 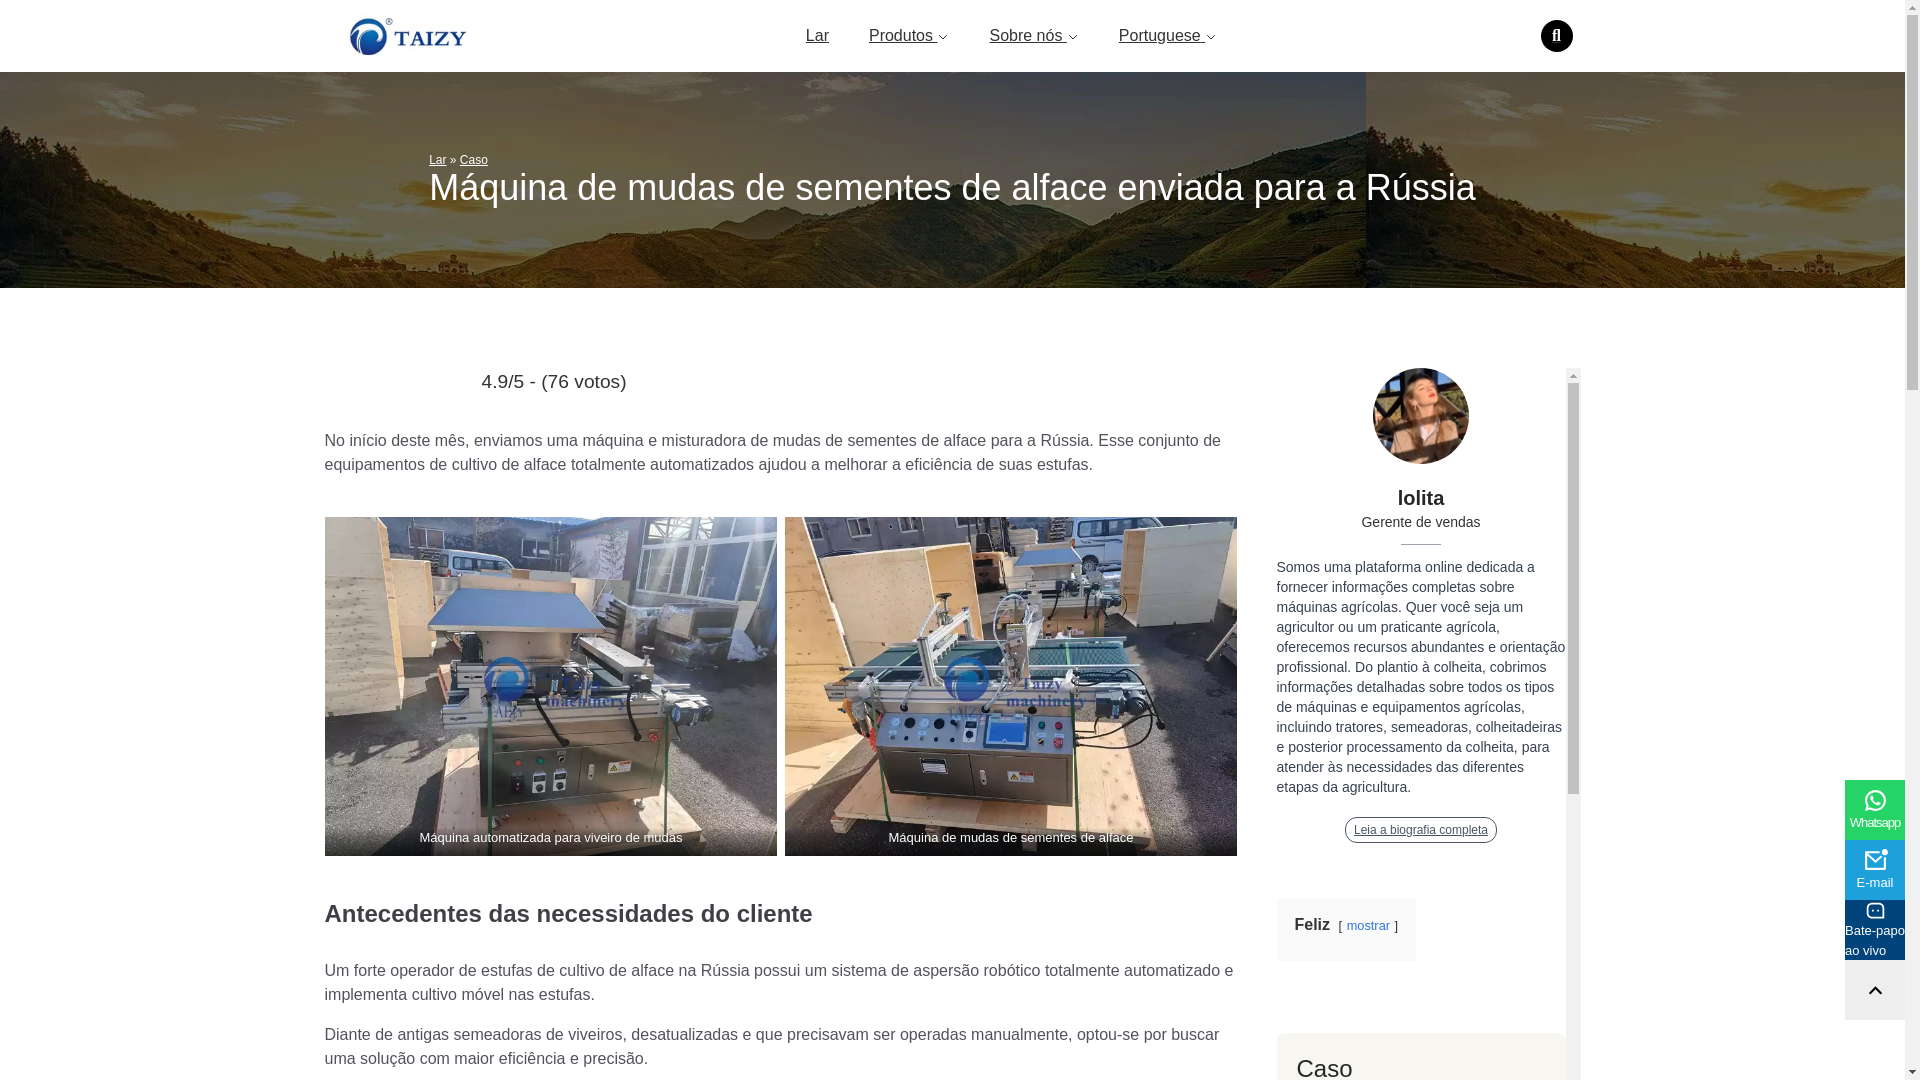 What do you see at coordinates (910, 35) in the screenshot?
I see `Produtos` at bounding box center [910, 35].